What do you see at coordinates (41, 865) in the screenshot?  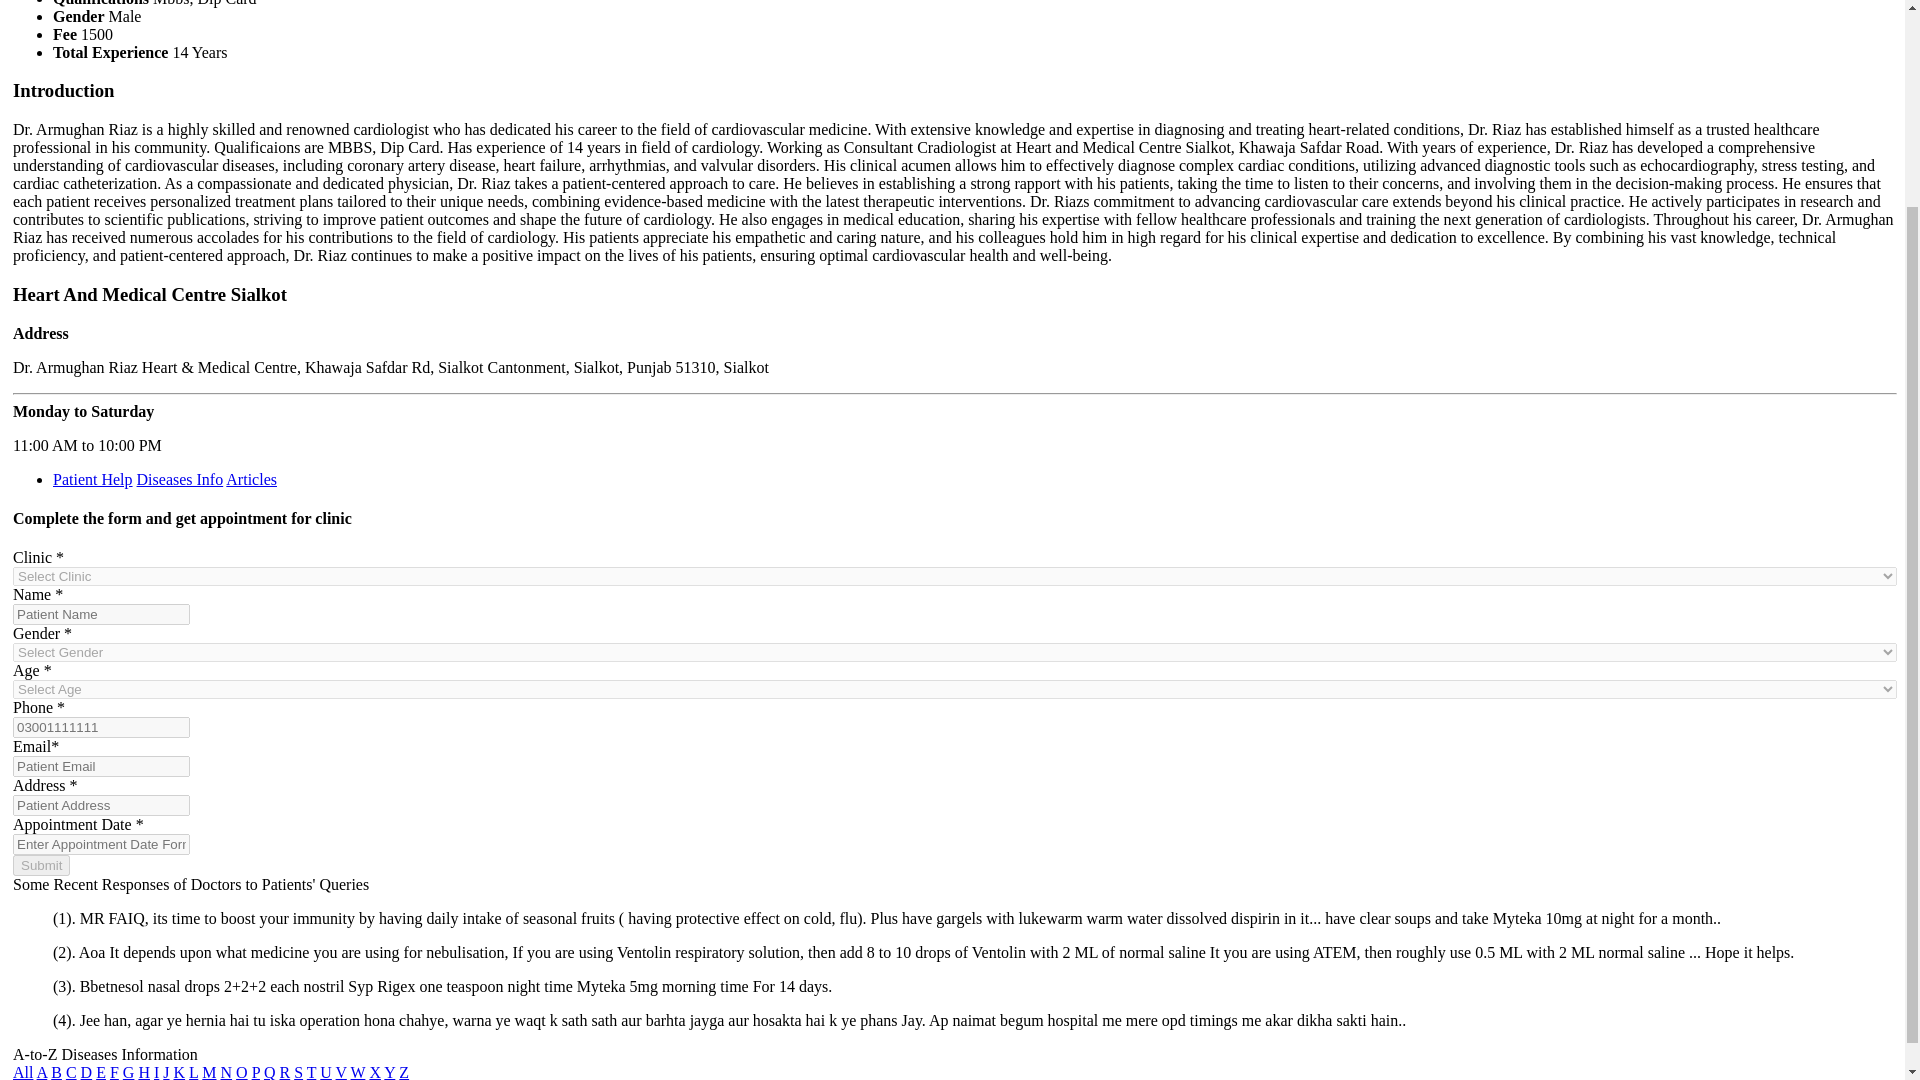 I see `Submit` at bounding box center [41, 865].